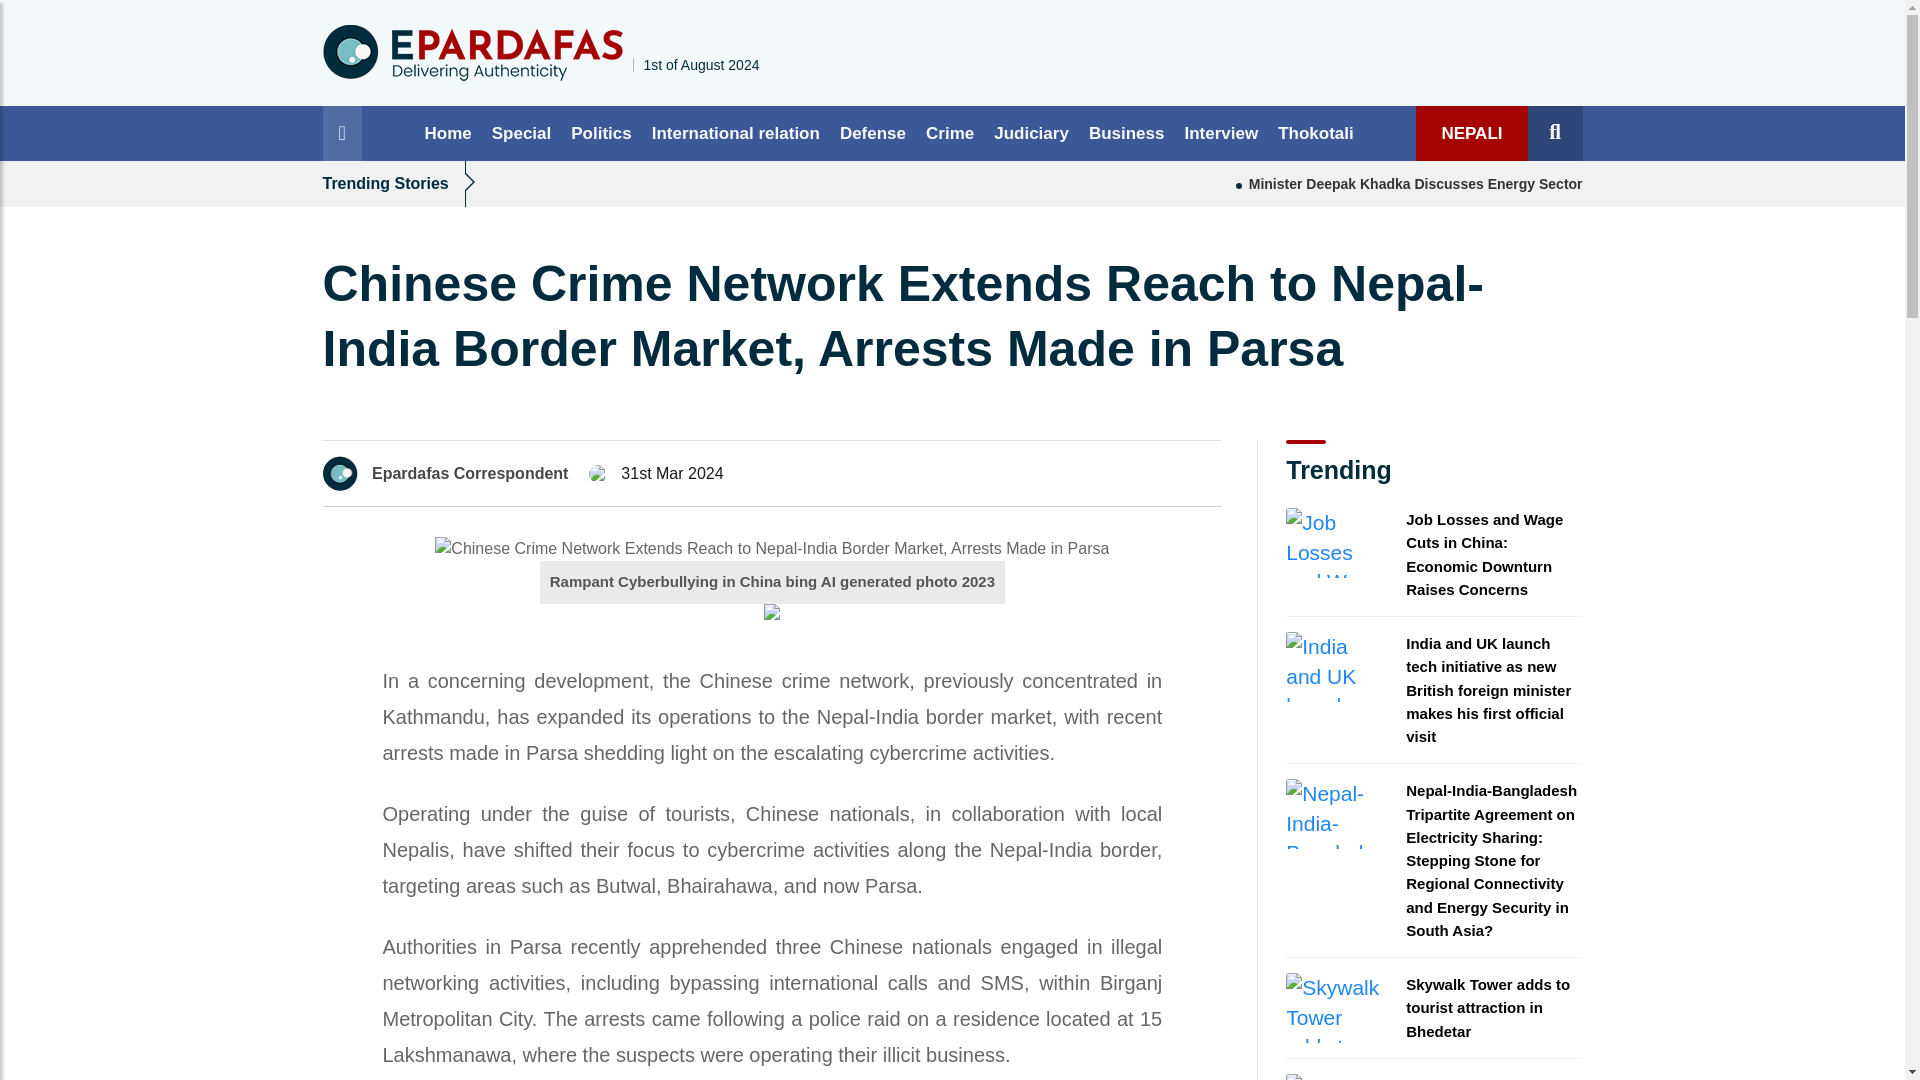  I want to click on Home, so click(448, 132).